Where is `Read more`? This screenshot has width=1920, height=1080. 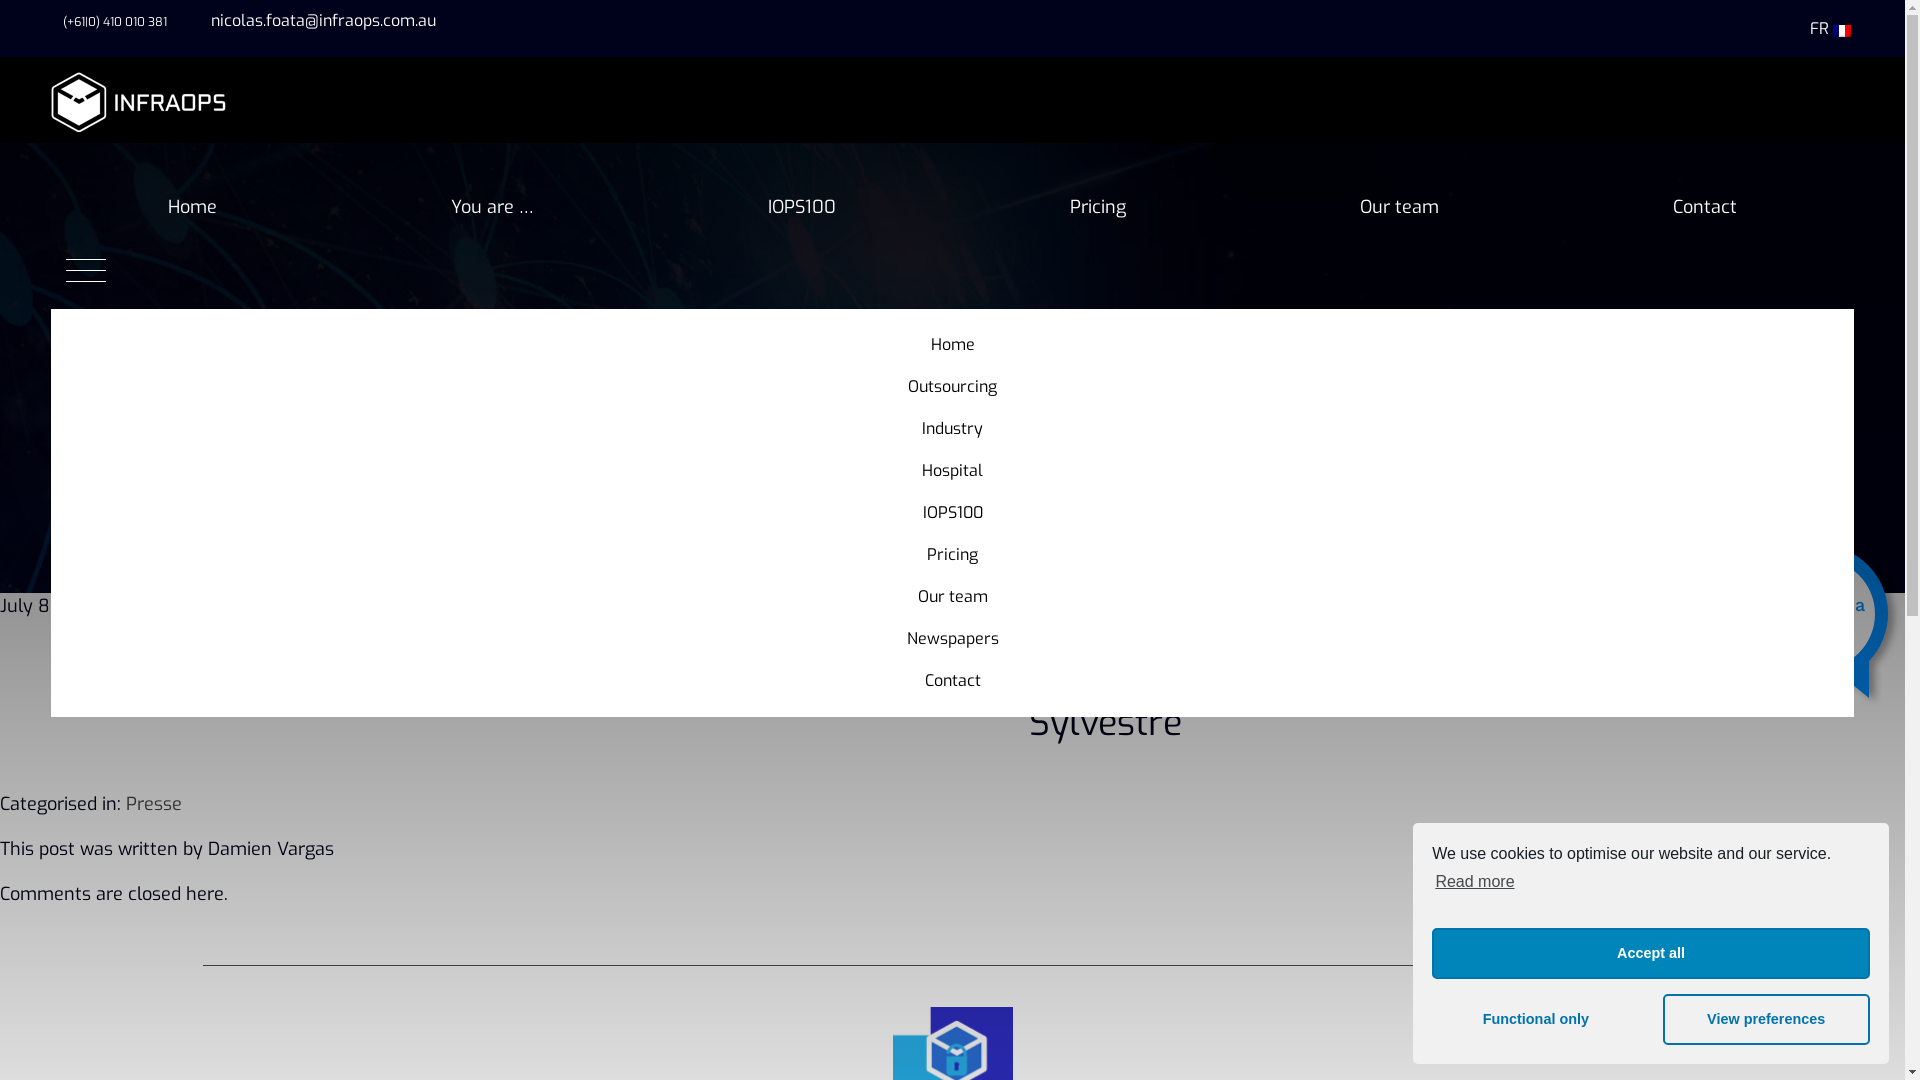
Read more is located at coordinates (1473, 881).